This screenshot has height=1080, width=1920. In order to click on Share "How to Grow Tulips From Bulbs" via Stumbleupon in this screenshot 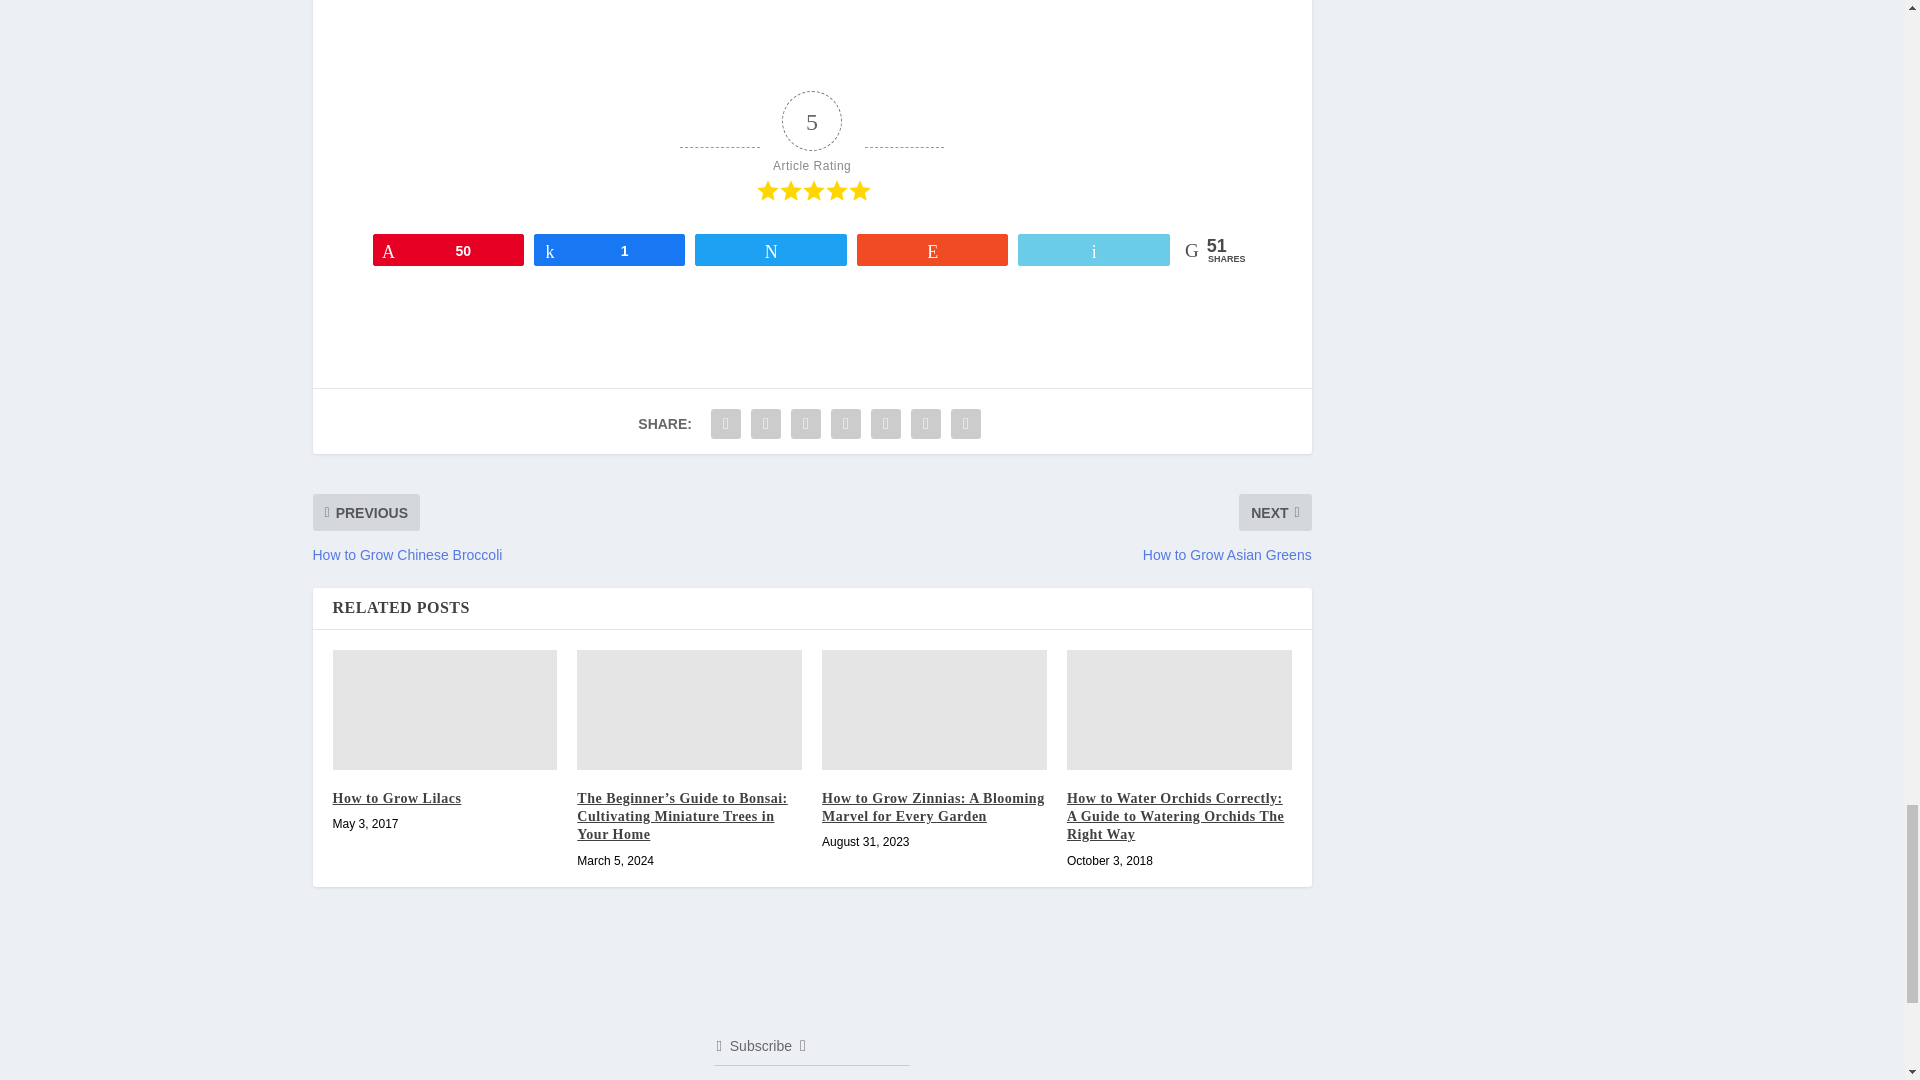, I will do `click(886, 423)`.